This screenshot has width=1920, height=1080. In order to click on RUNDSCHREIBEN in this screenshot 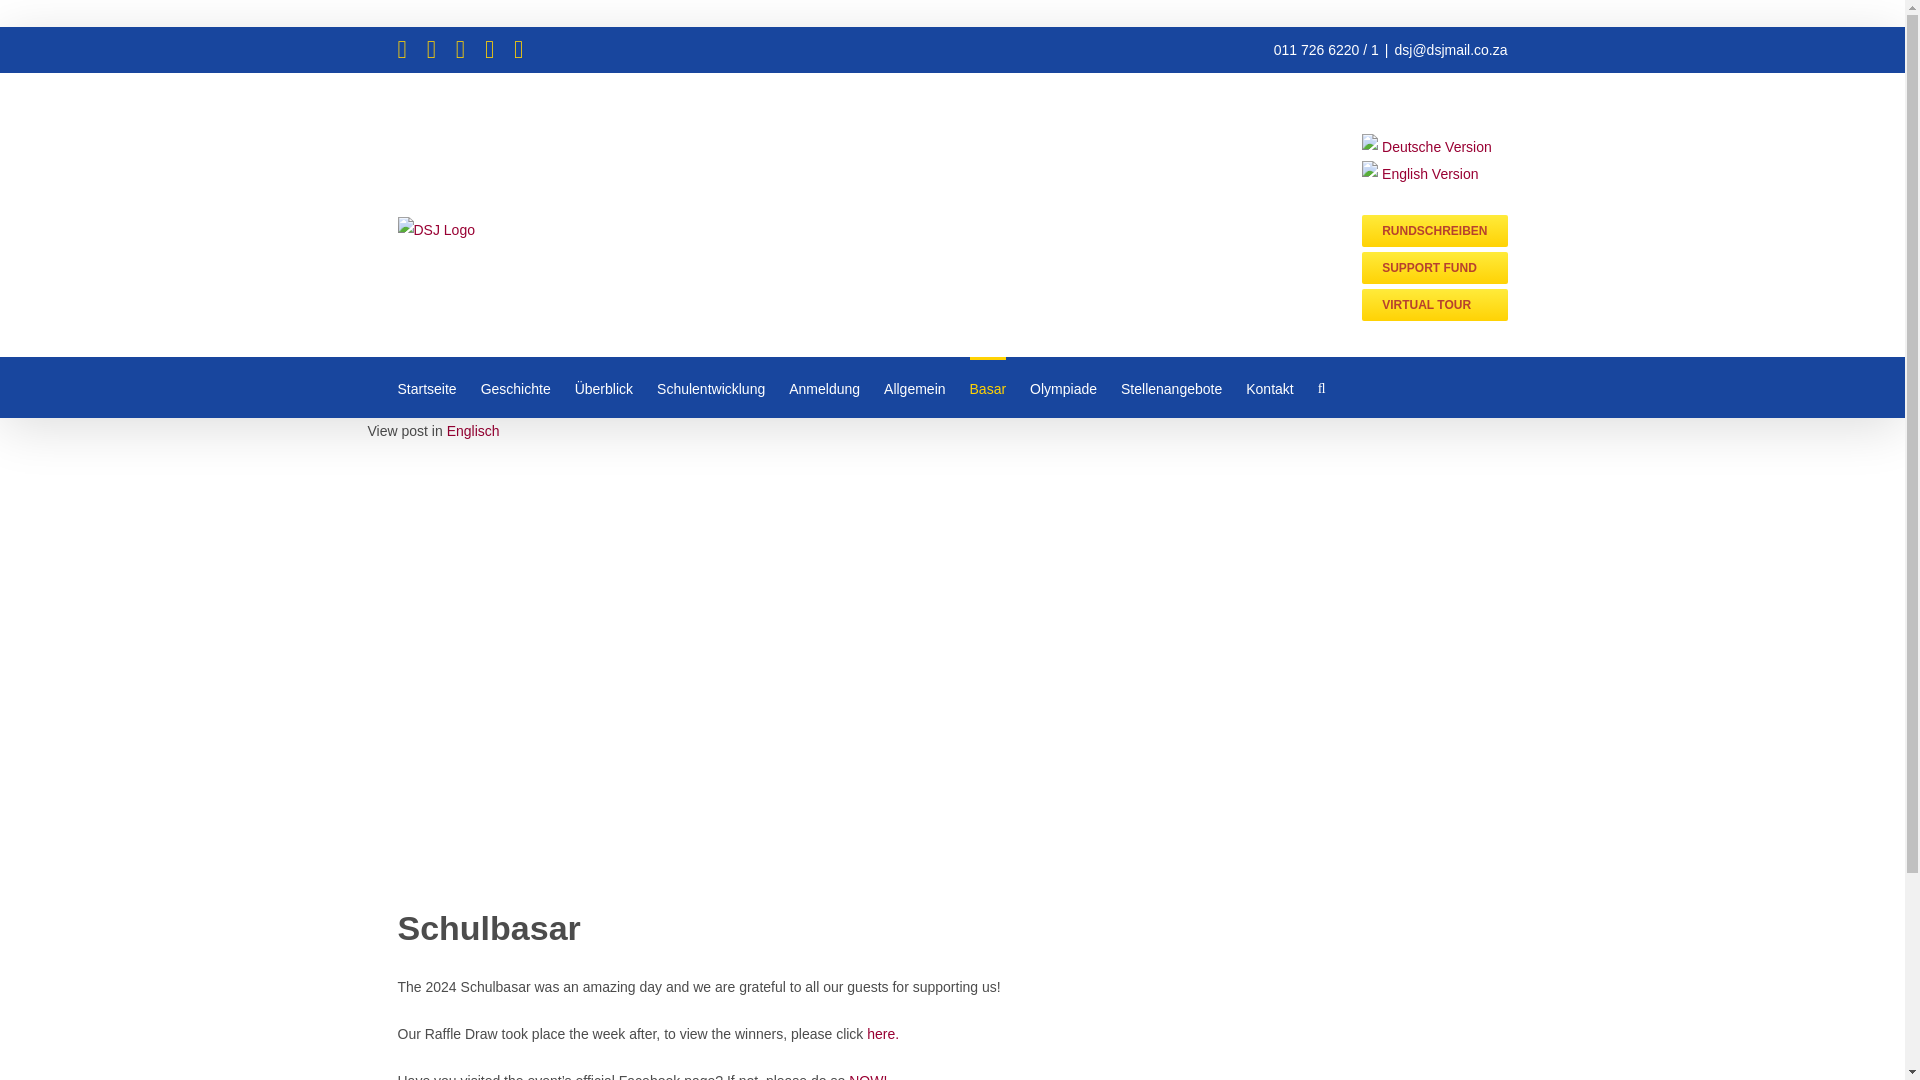, I will do `click(1434, 230)`.